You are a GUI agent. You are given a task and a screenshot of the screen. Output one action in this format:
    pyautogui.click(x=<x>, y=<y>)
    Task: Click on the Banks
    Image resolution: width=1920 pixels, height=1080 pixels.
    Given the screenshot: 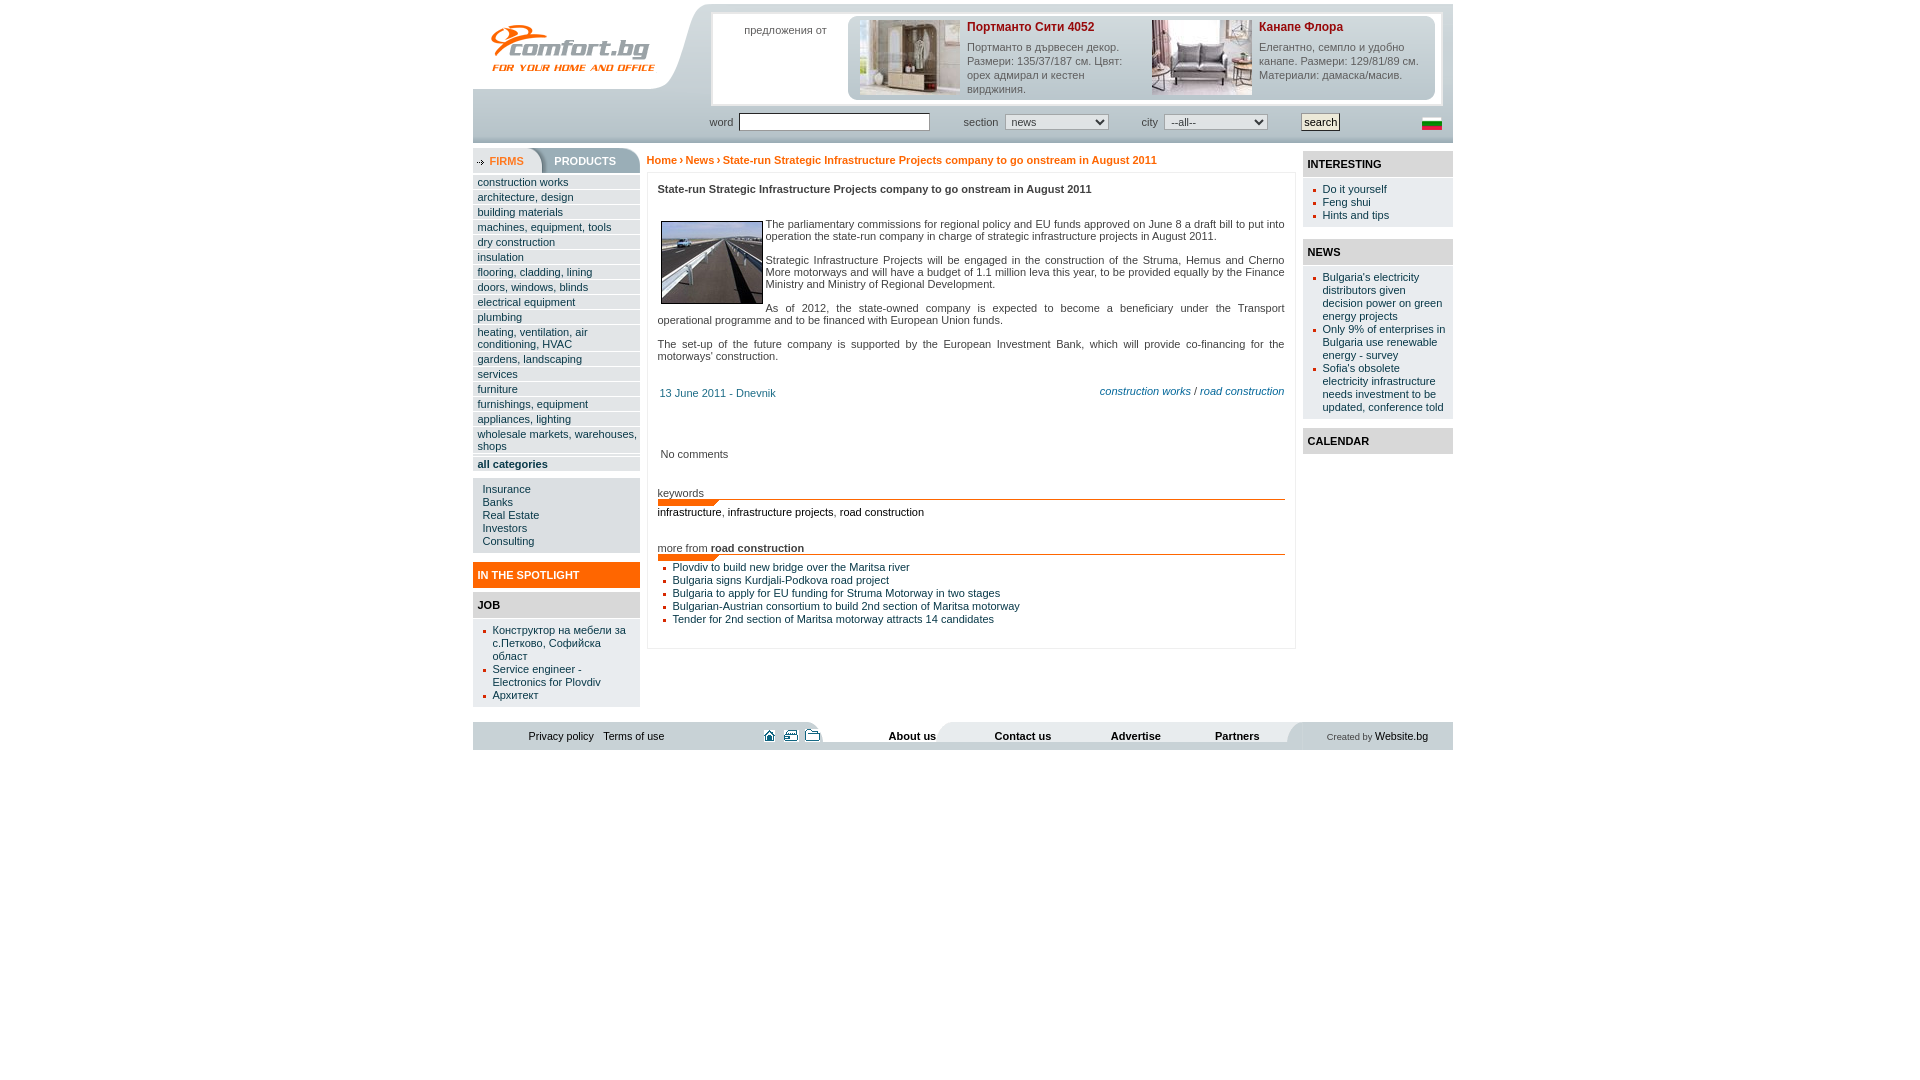 What is the action you would take?
    pyautogui.click(x=496, y=501)
    